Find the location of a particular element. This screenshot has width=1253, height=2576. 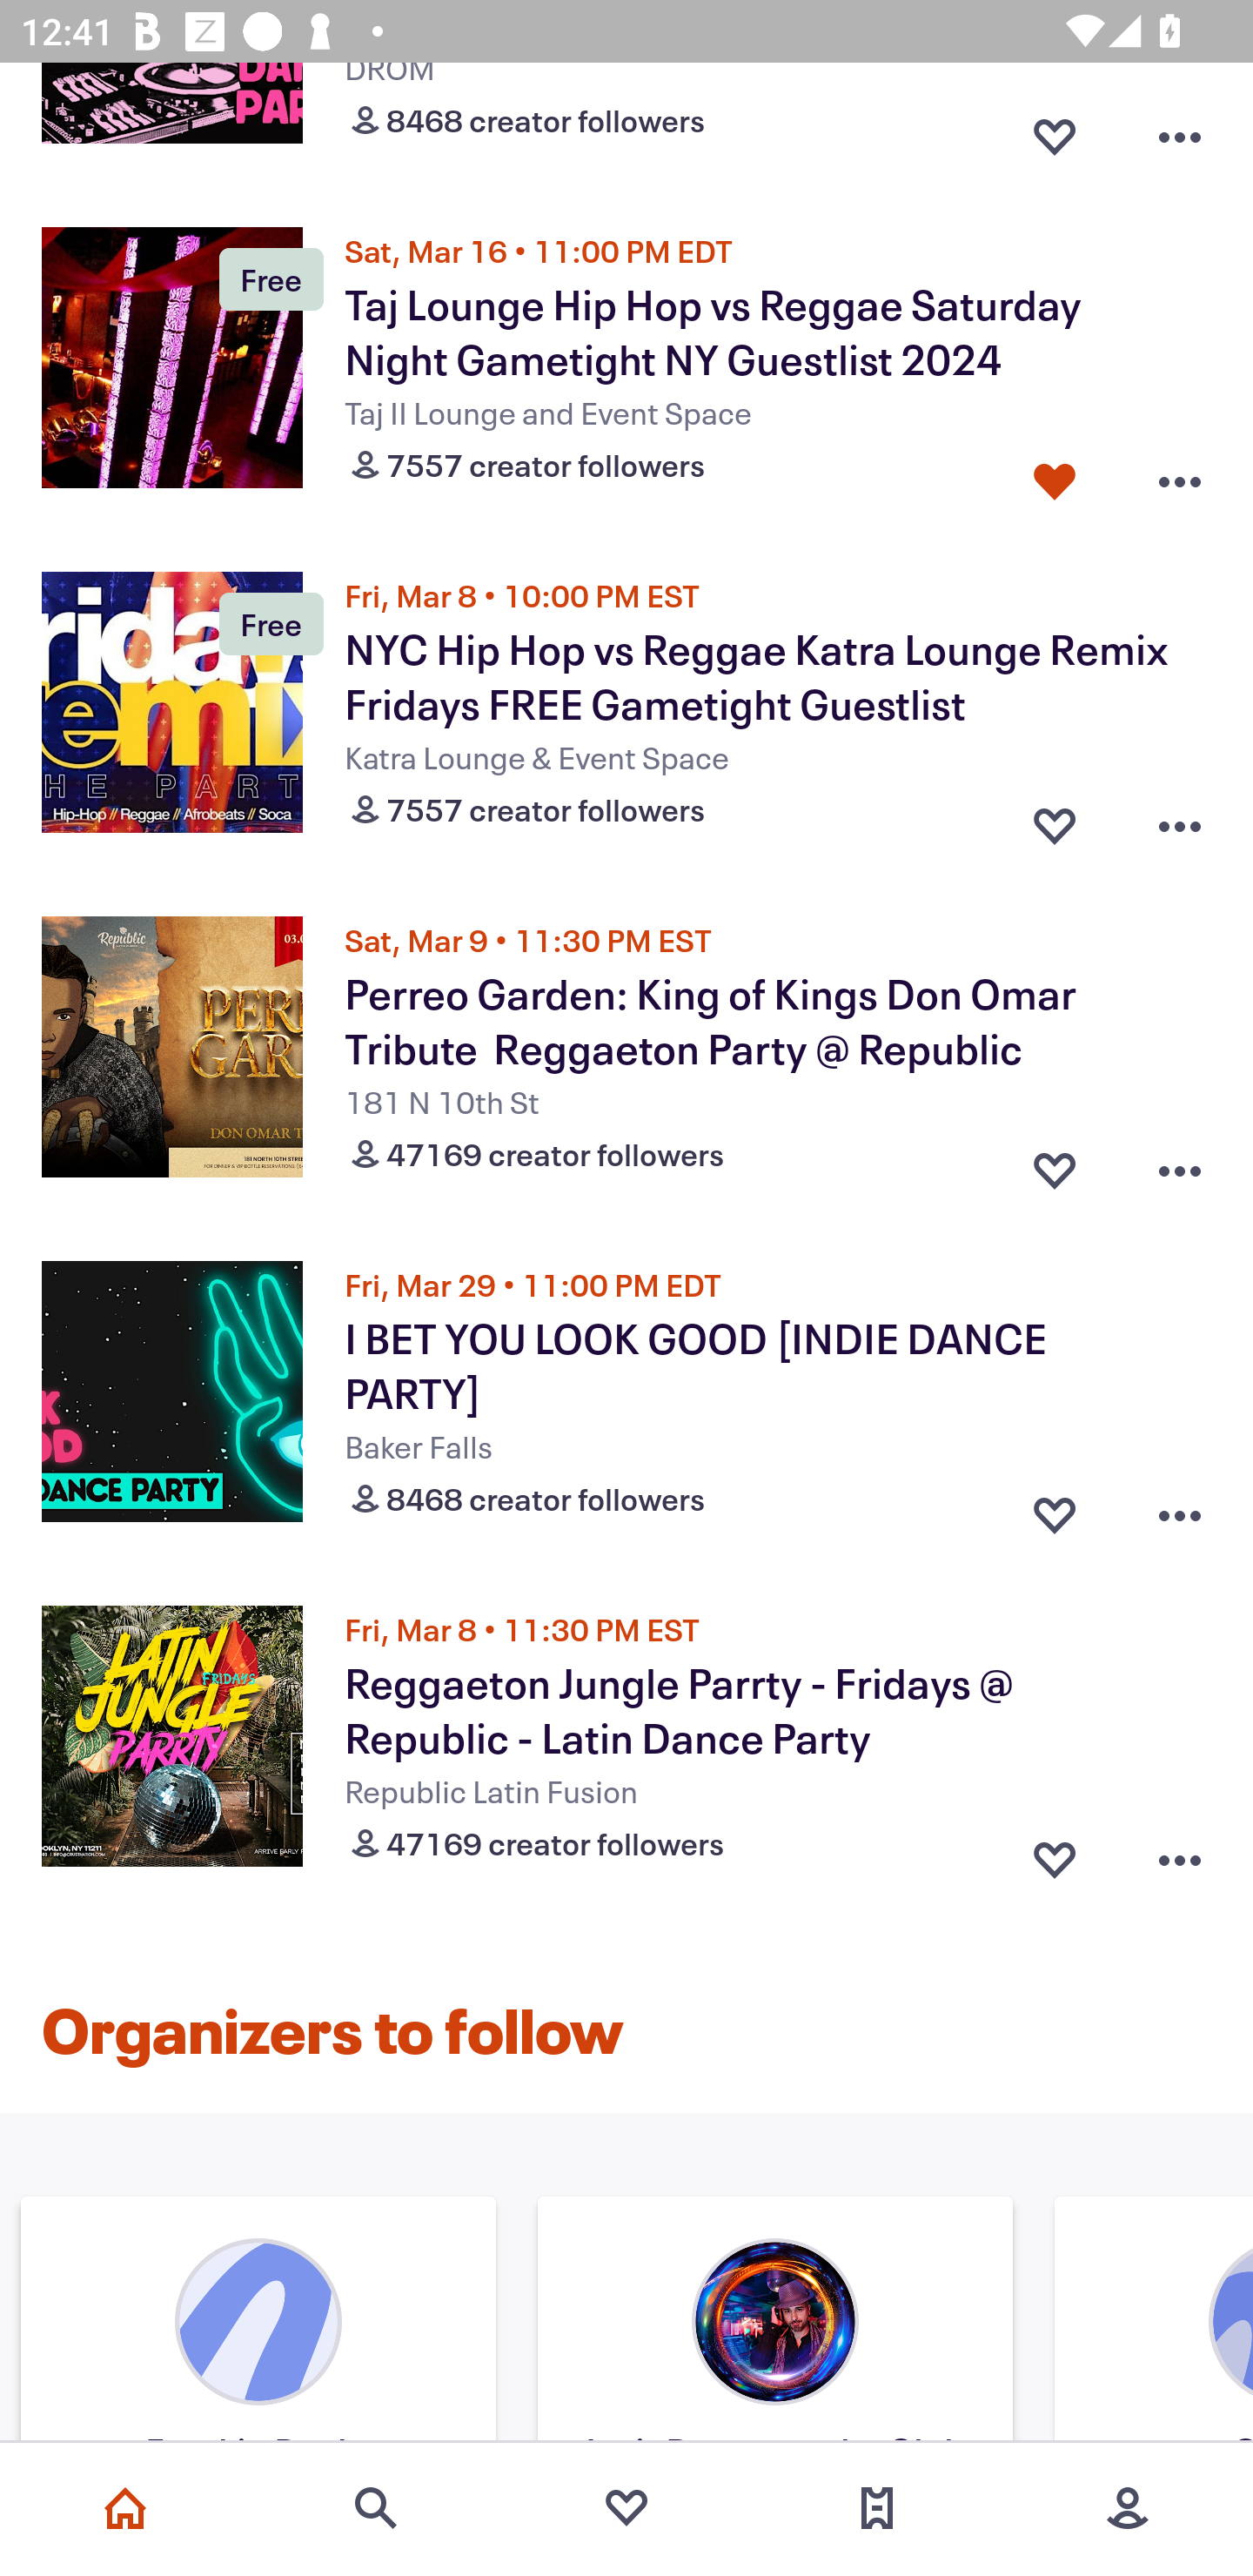

Overflow menu button is located at coordinates (1180, 820).